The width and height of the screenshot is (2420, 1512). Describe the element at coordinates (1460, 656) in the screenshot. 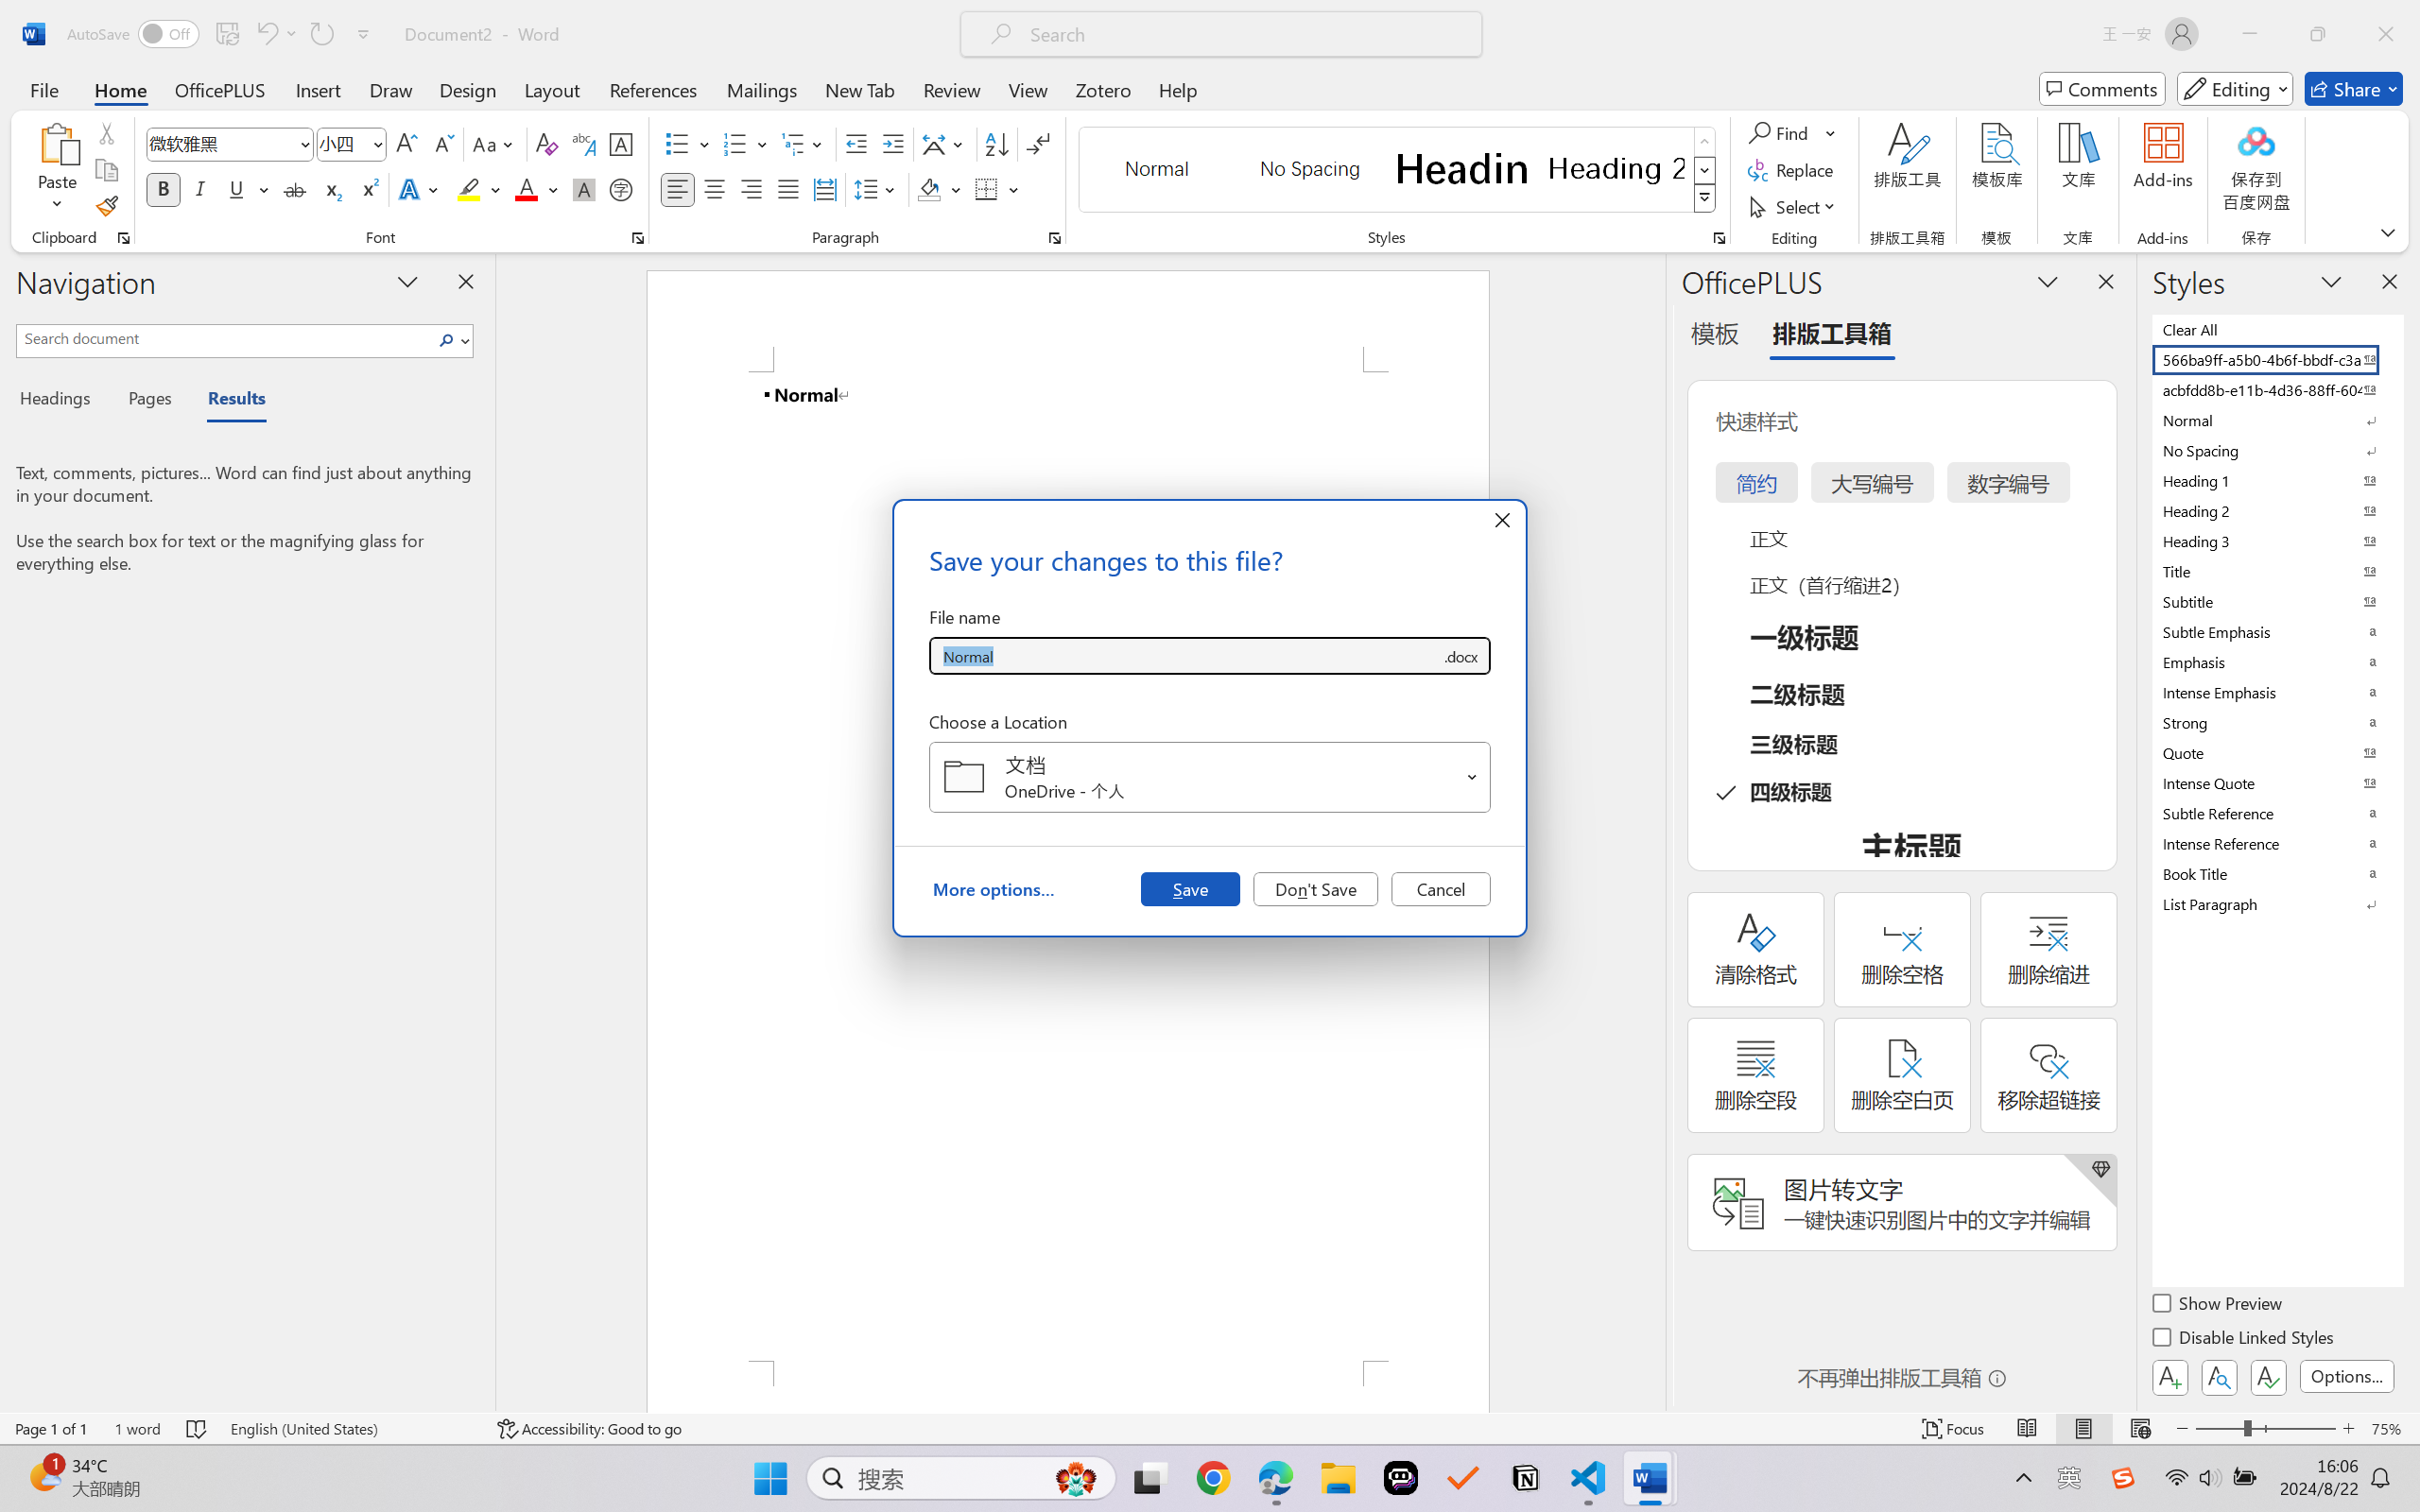

I see `Save as type` at that location.